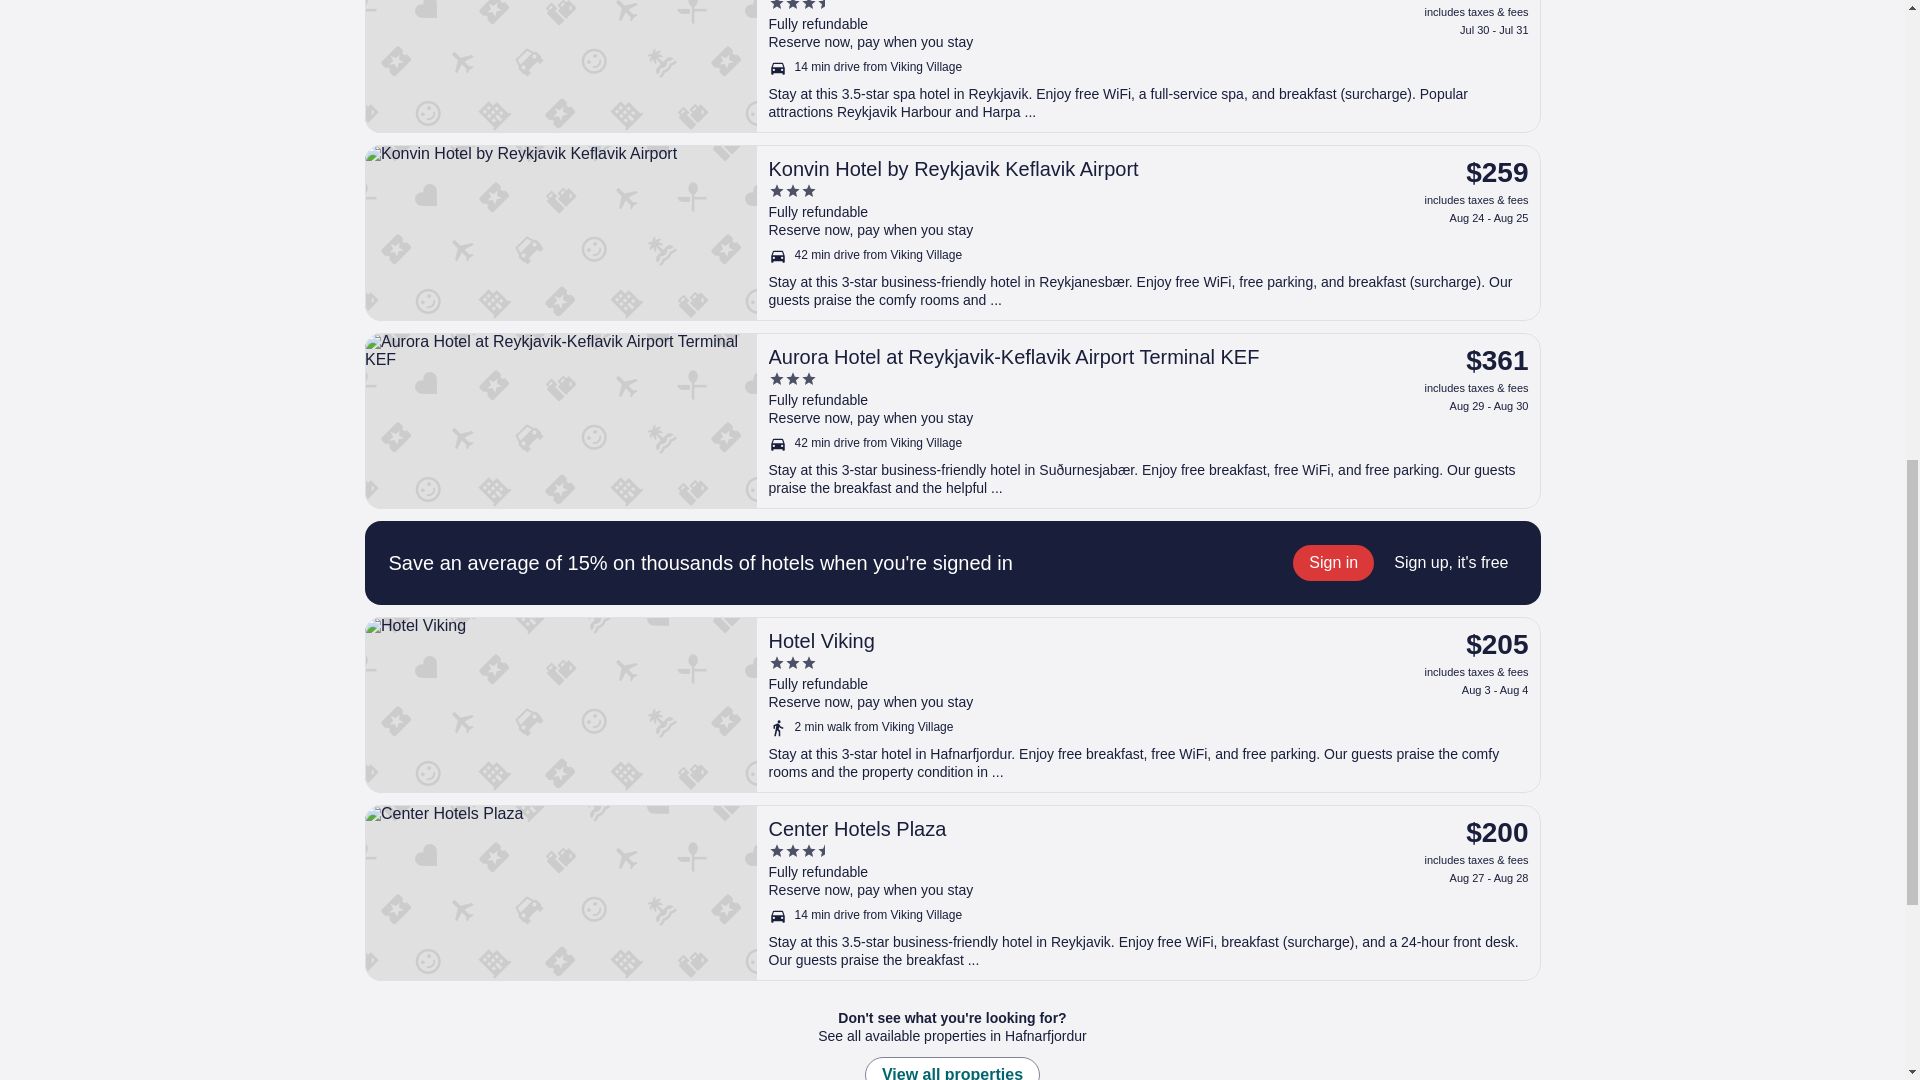  I want to click on Sign in, so click(1333, 563).